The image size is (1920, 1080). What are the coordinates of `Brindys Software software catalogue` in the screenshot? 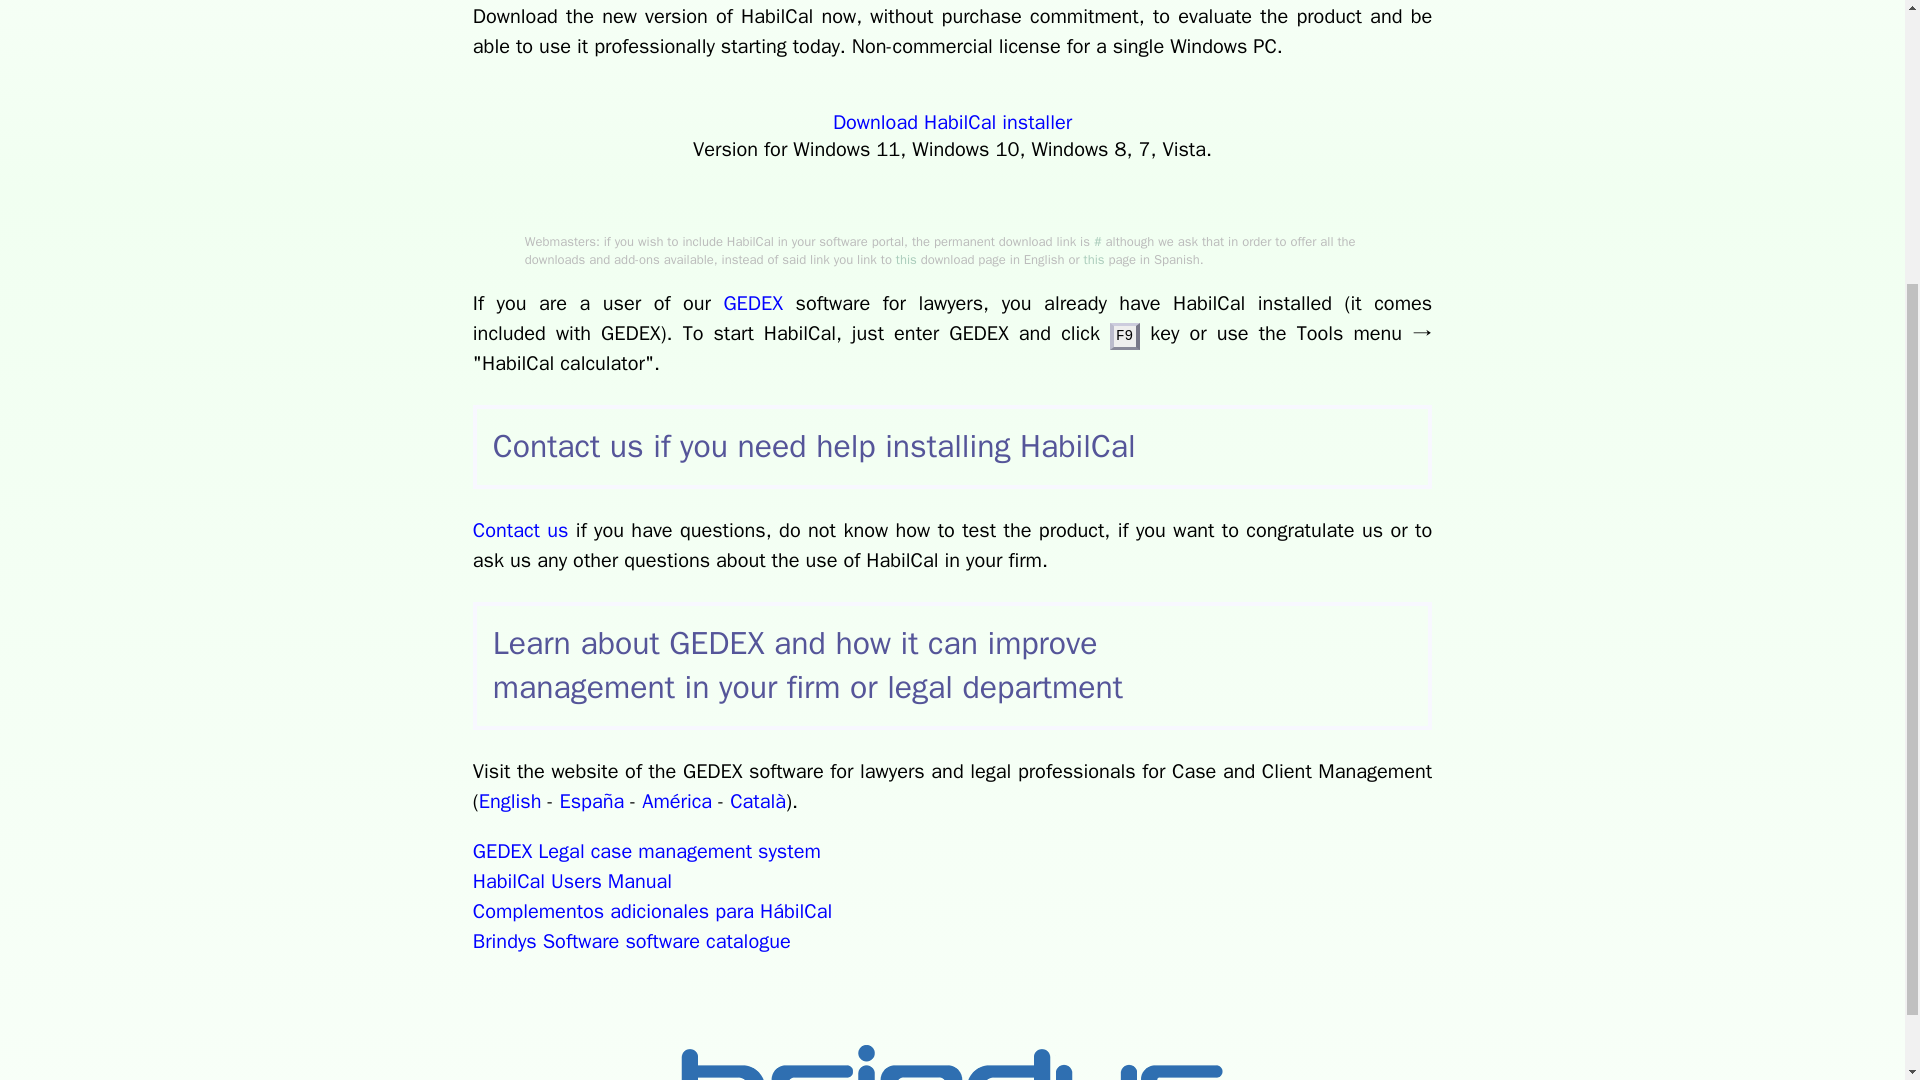 It's located at (632, 940).